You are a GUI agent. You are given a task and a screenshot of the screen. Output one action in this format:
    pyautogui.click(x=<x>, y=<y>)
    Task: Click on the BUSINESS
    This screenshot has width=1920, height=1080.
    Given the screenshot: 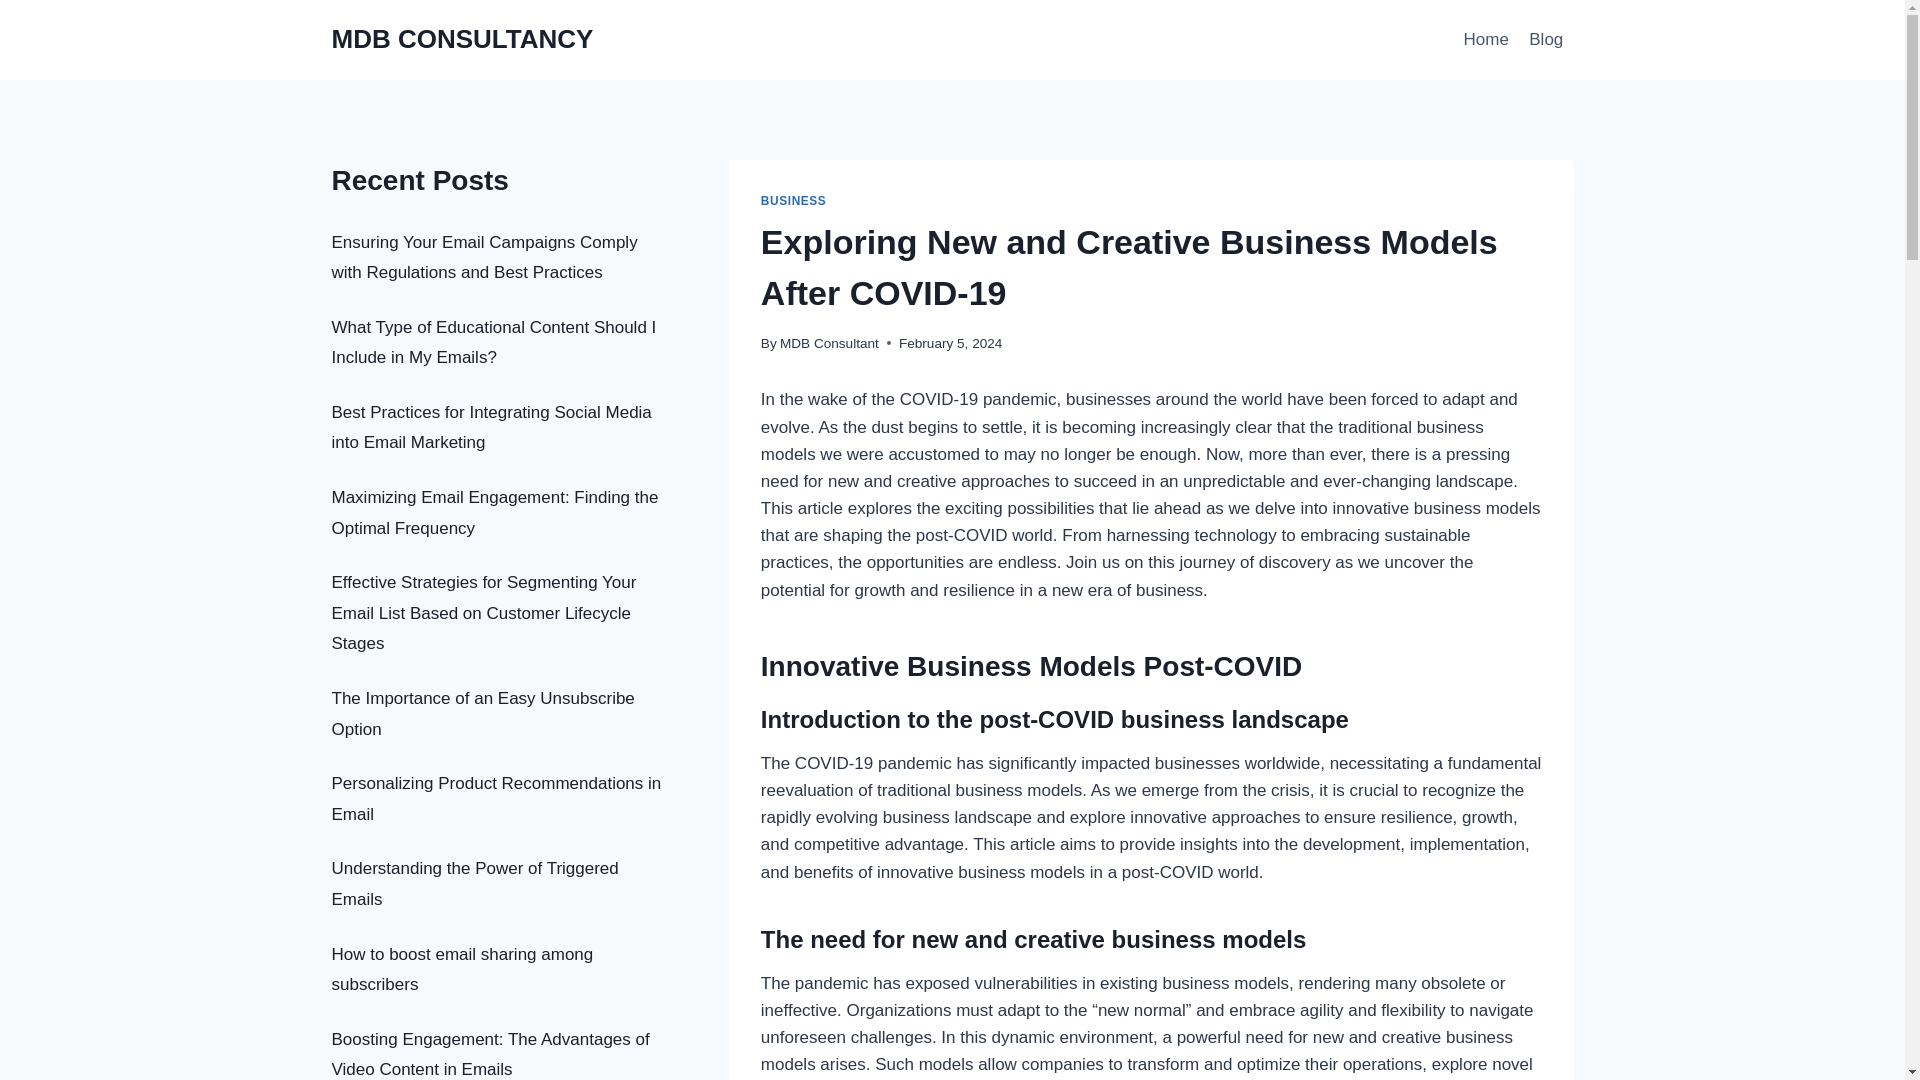 What is the action you would take?
    pyautogui.click(x=794, y=201)
    